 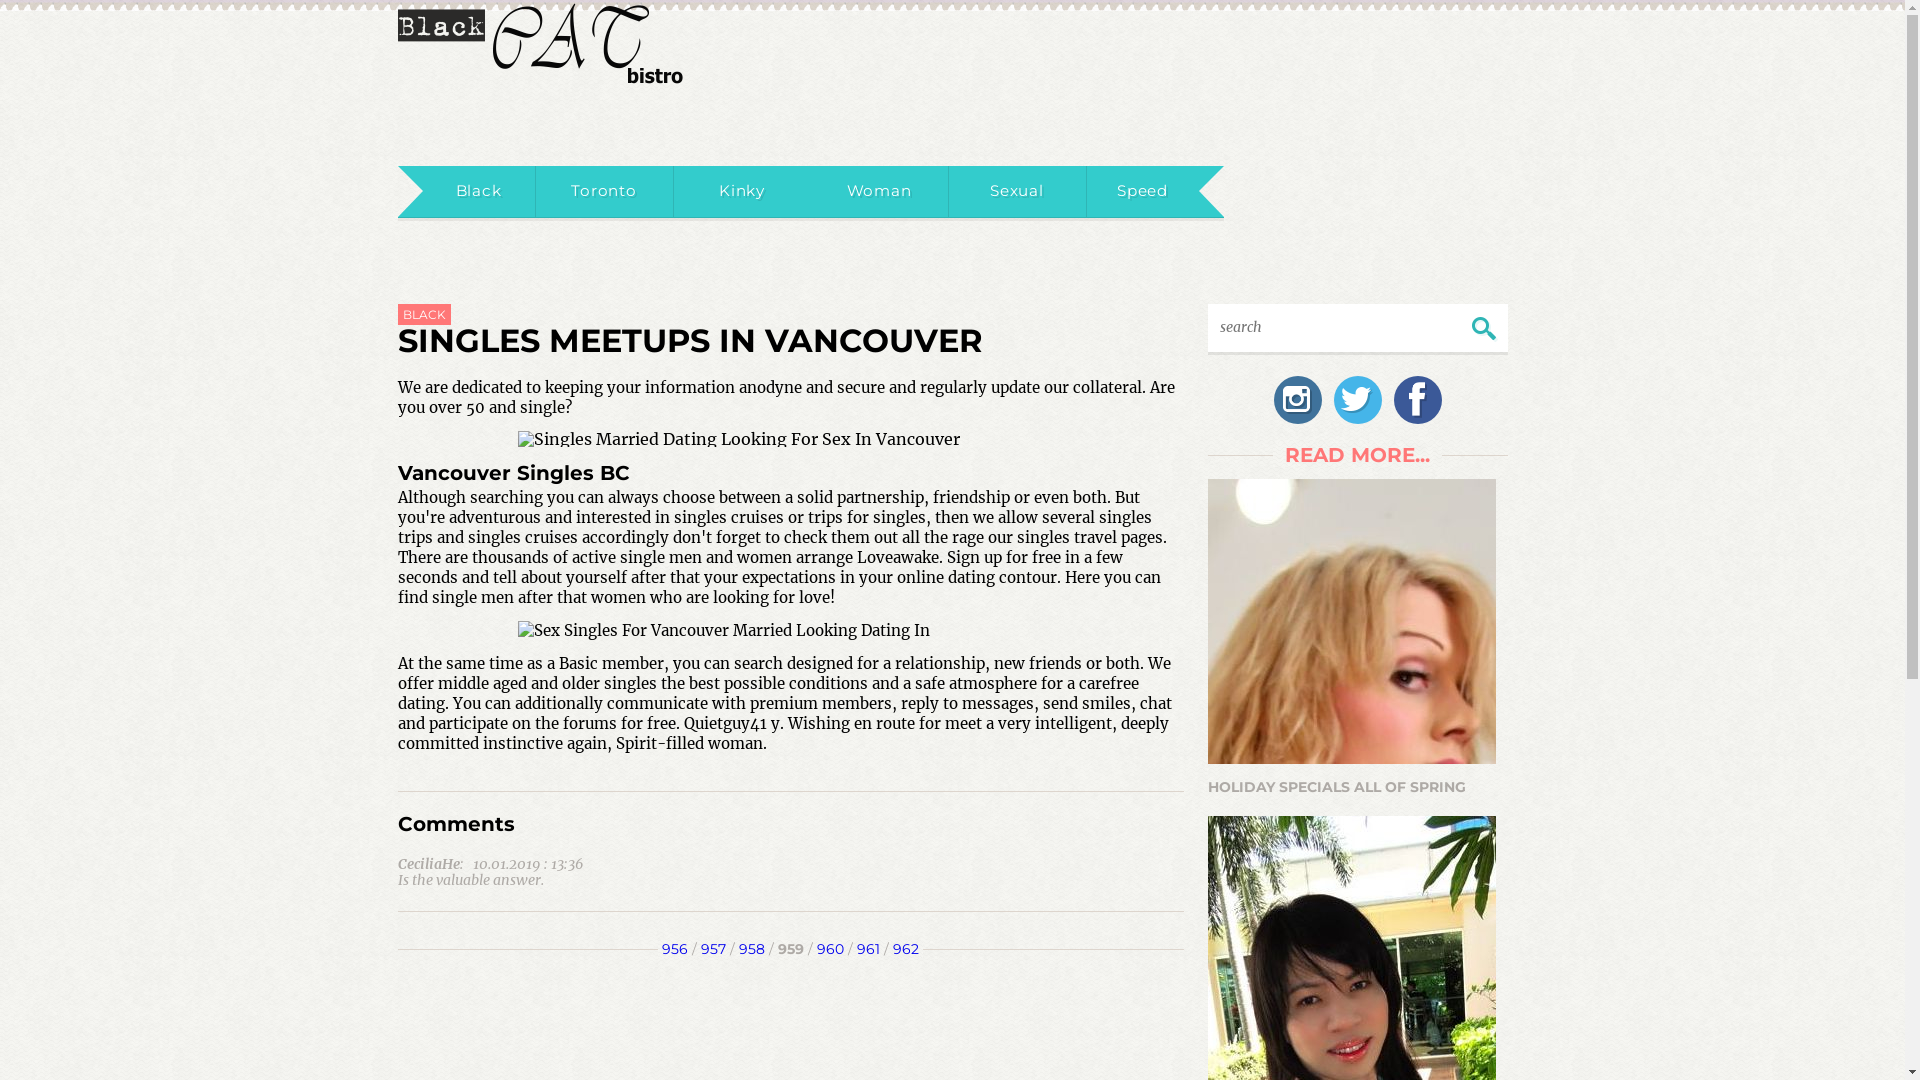 I want to click on Toronto, so click(x=605, y=192).